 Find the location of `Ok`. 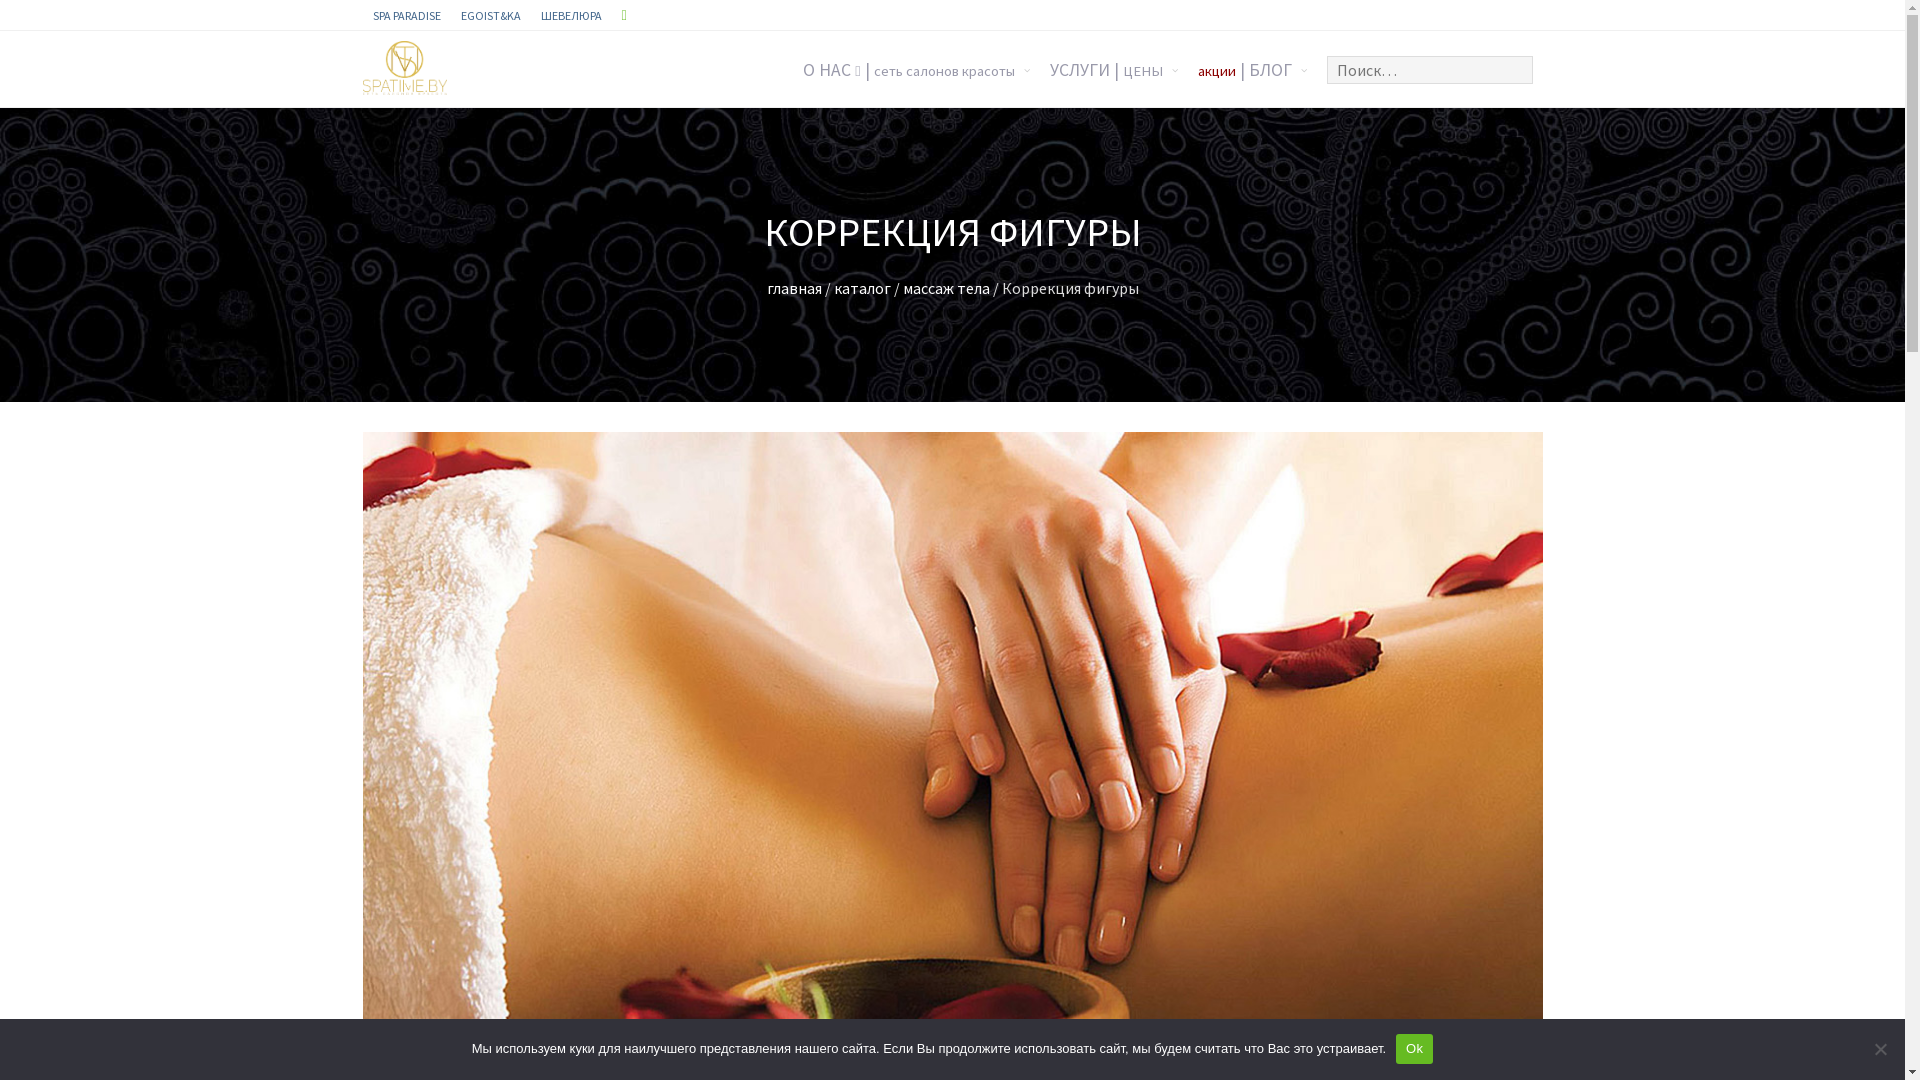

Ok is located at coordinates (1414, 1049).